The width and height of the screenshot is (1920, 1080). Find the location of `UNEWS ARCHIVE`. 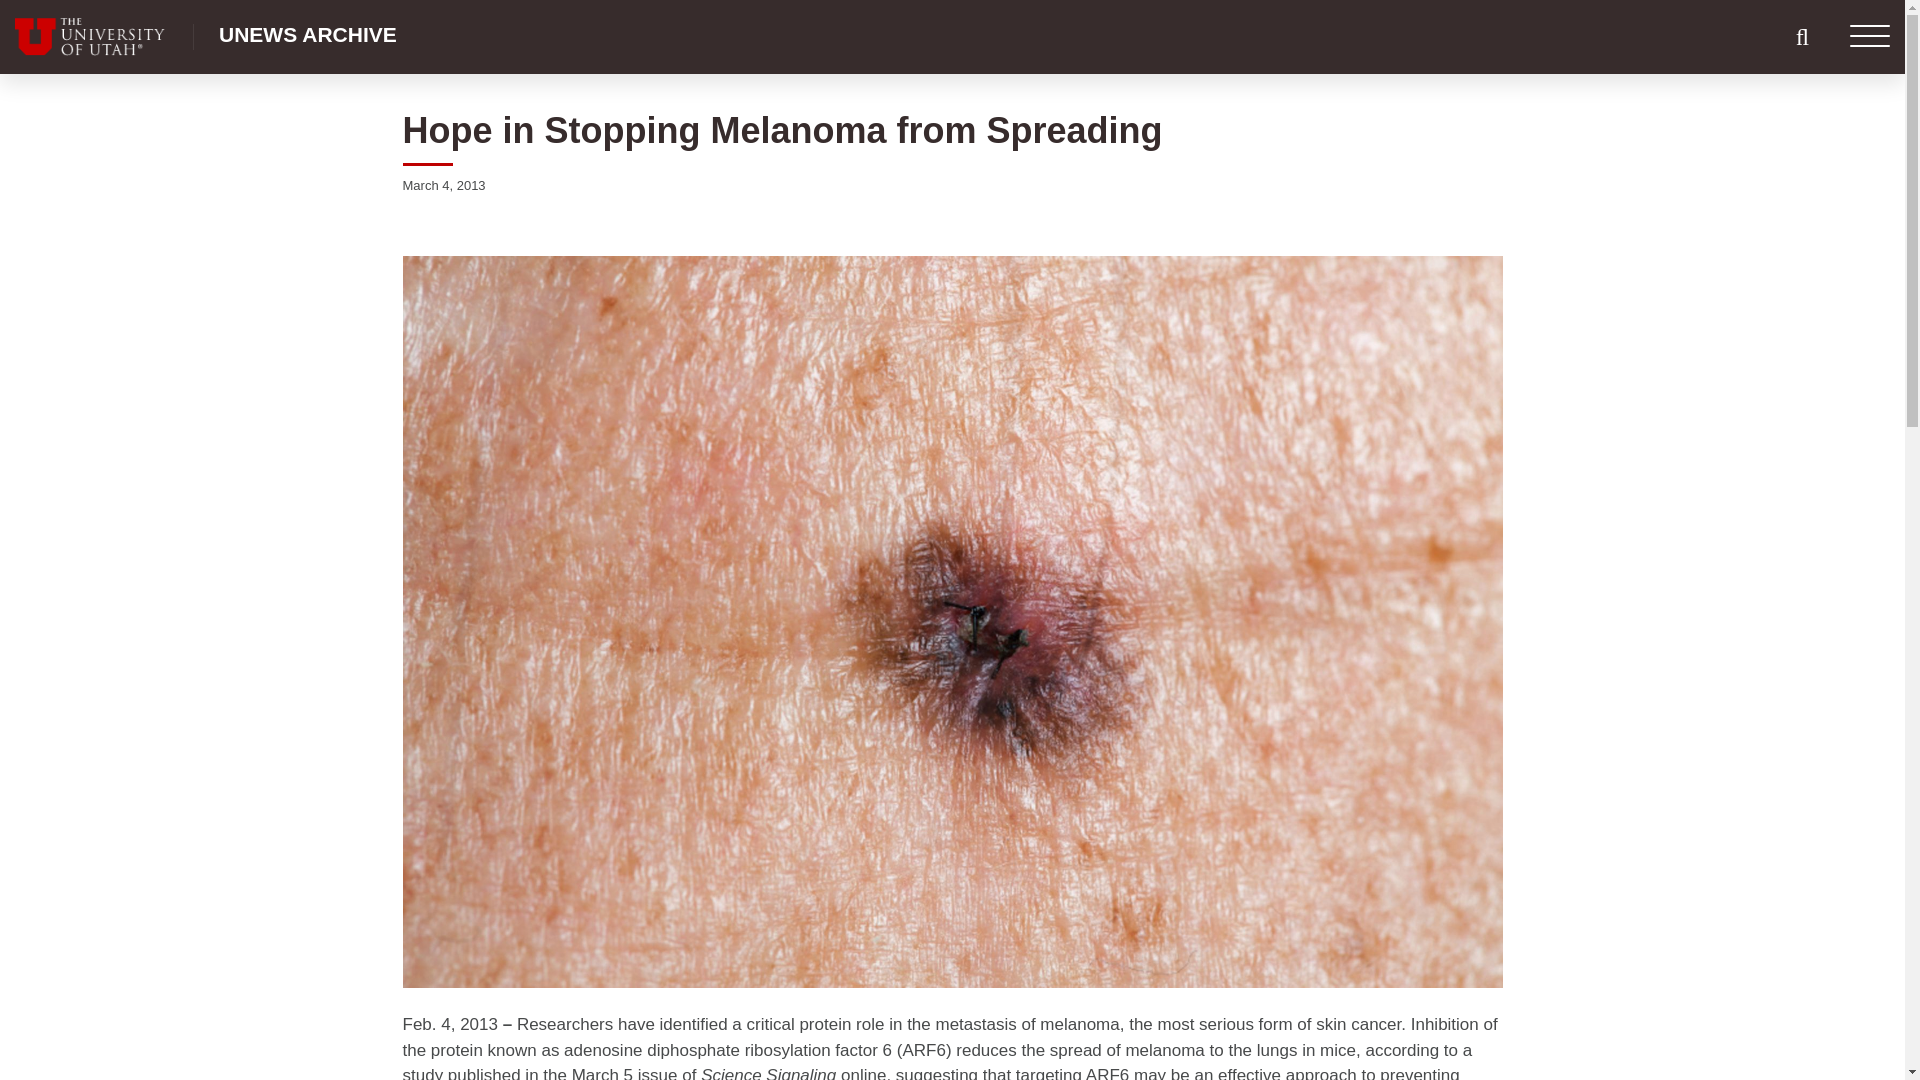

UNEWS ARCHIVE is located at coordinates (308, 34).